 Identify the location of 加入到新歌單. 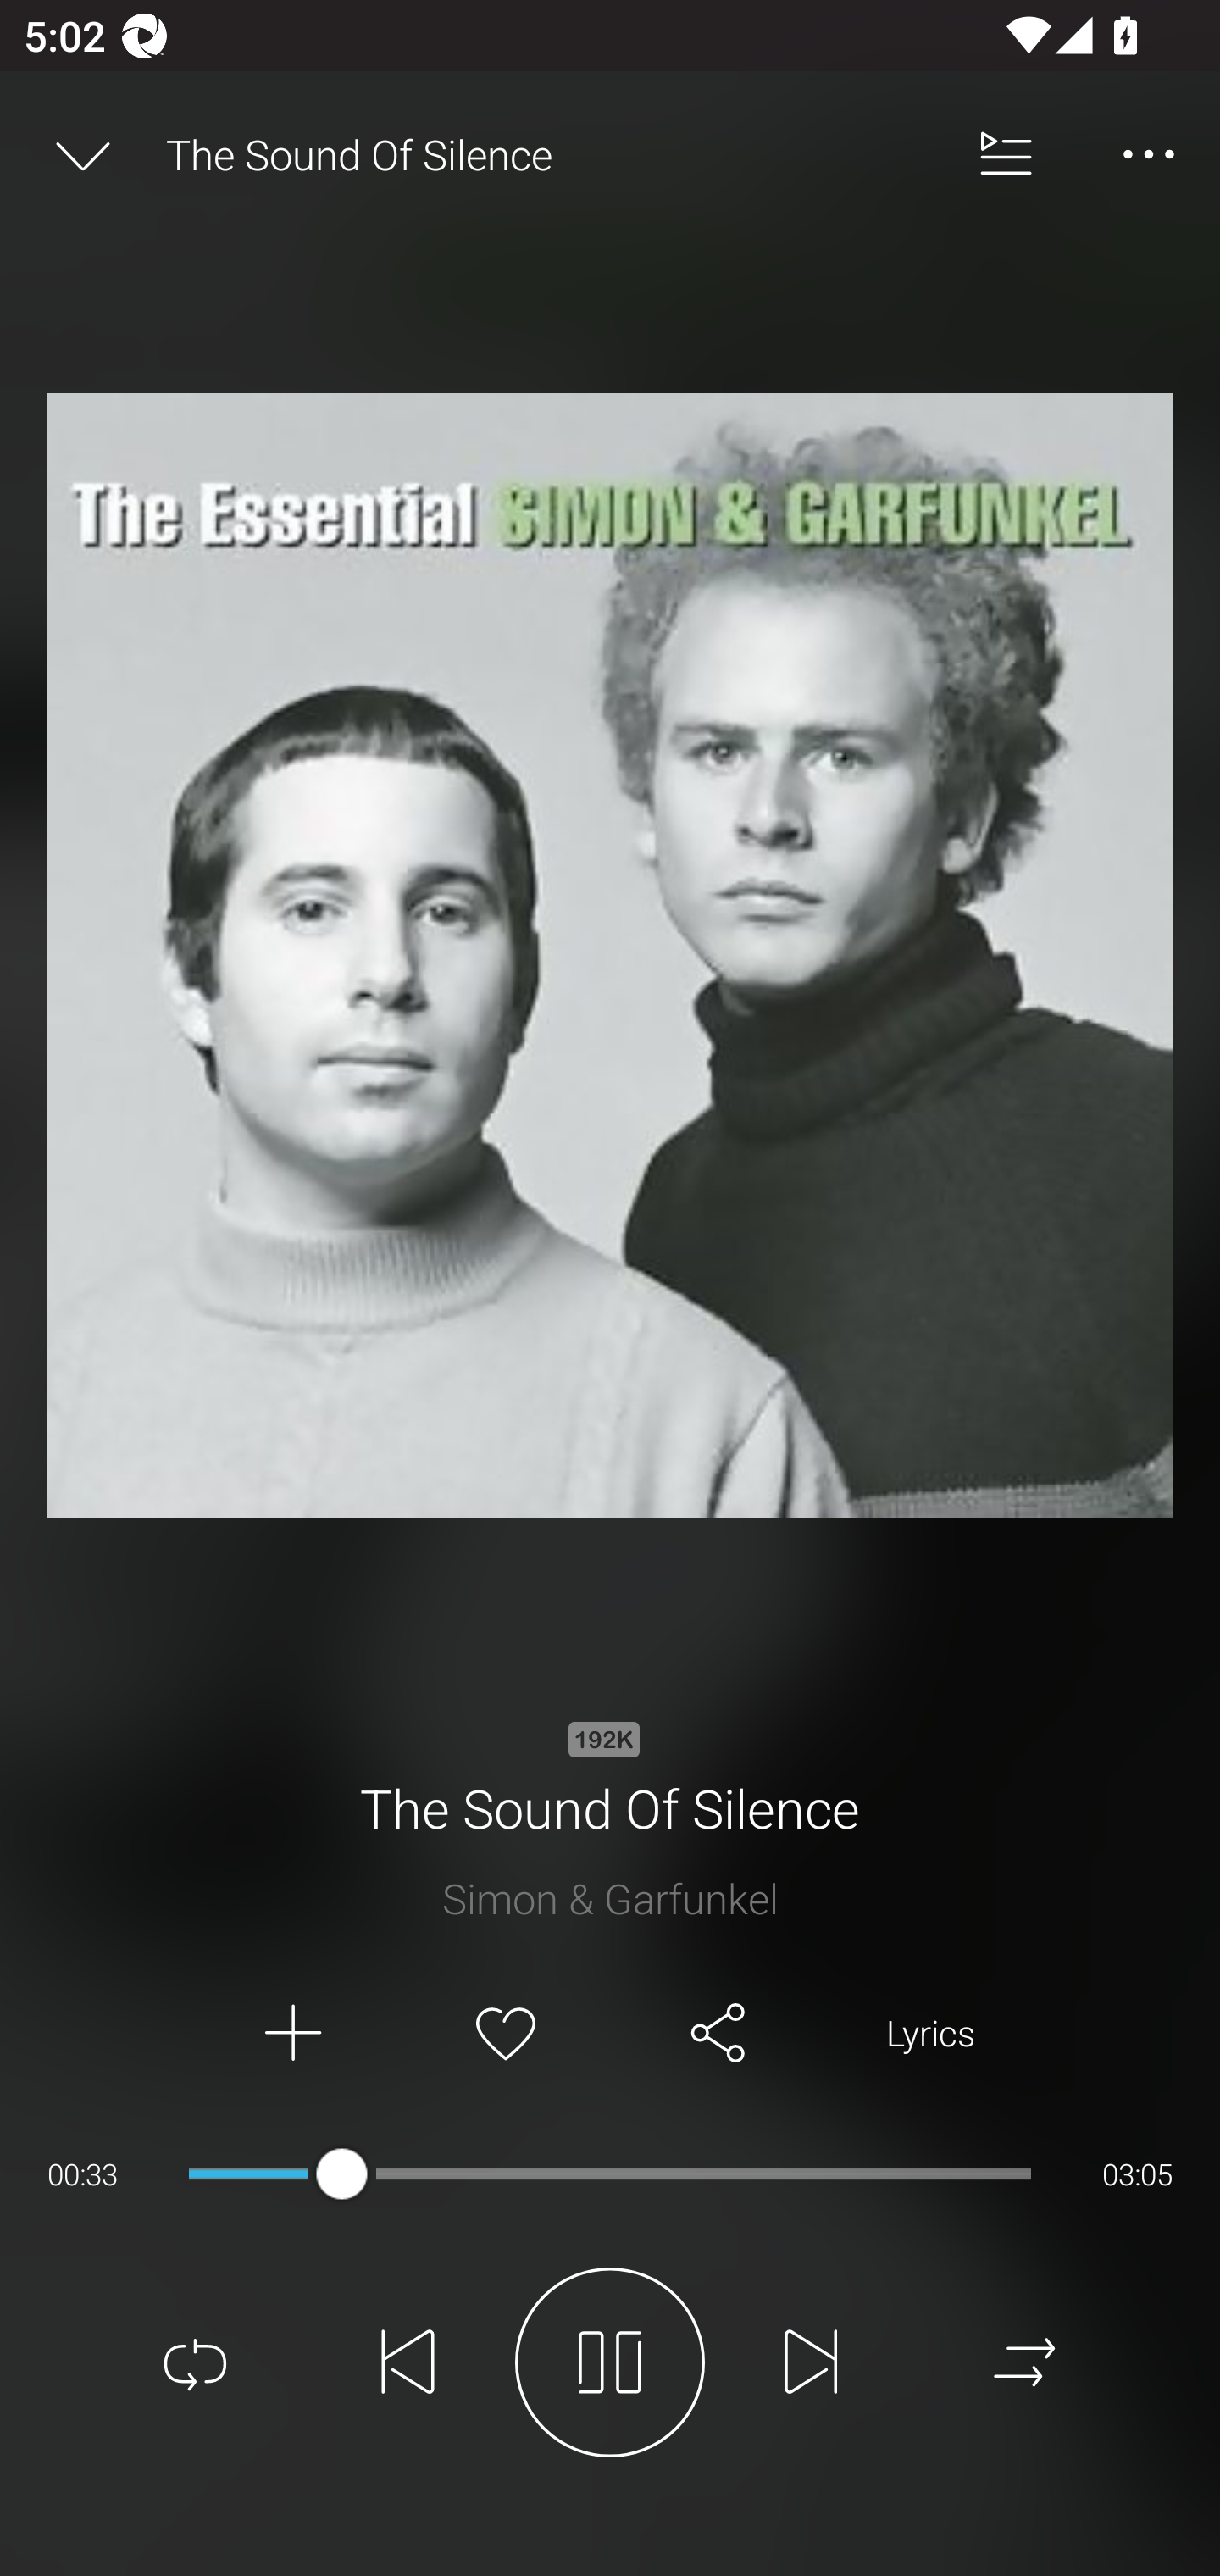
(291, 2034).